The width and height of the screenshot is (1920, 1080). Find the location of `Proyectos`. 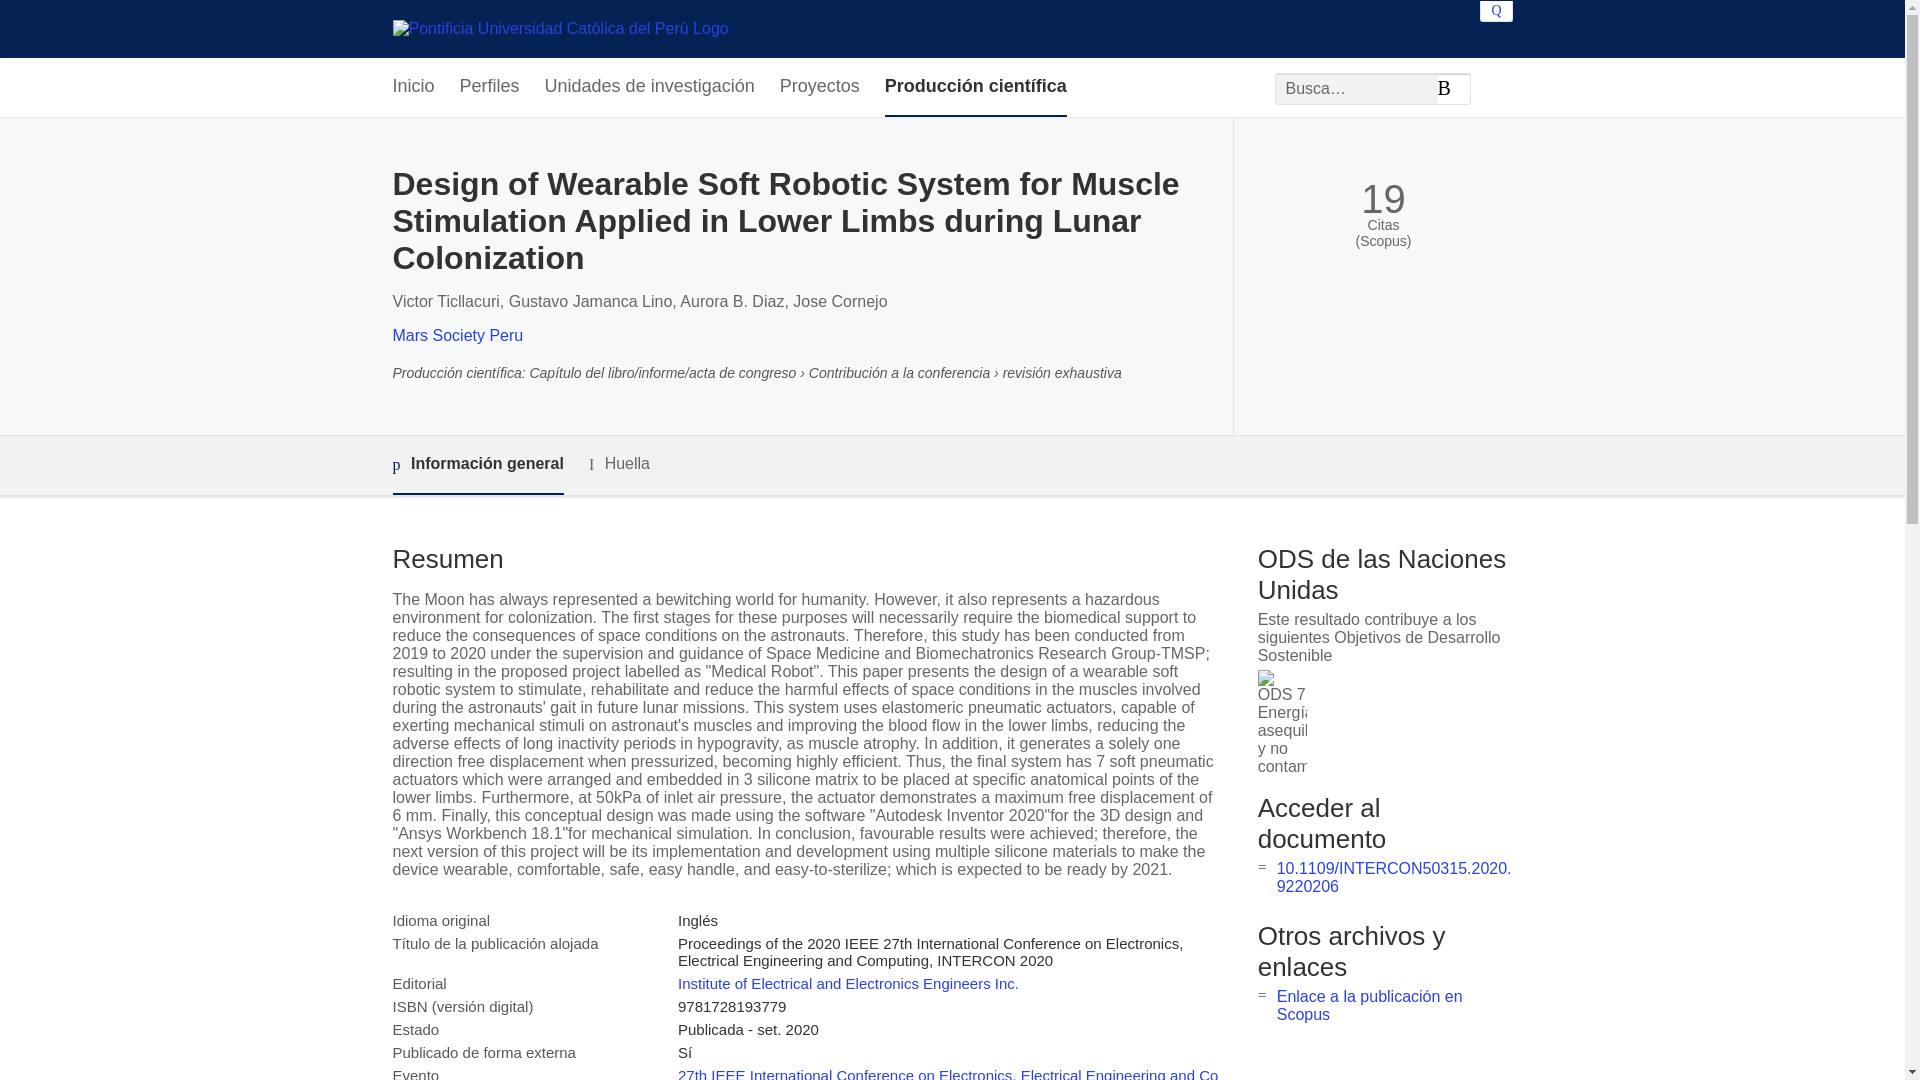

Proyectos is located at coordinates (820, 87).